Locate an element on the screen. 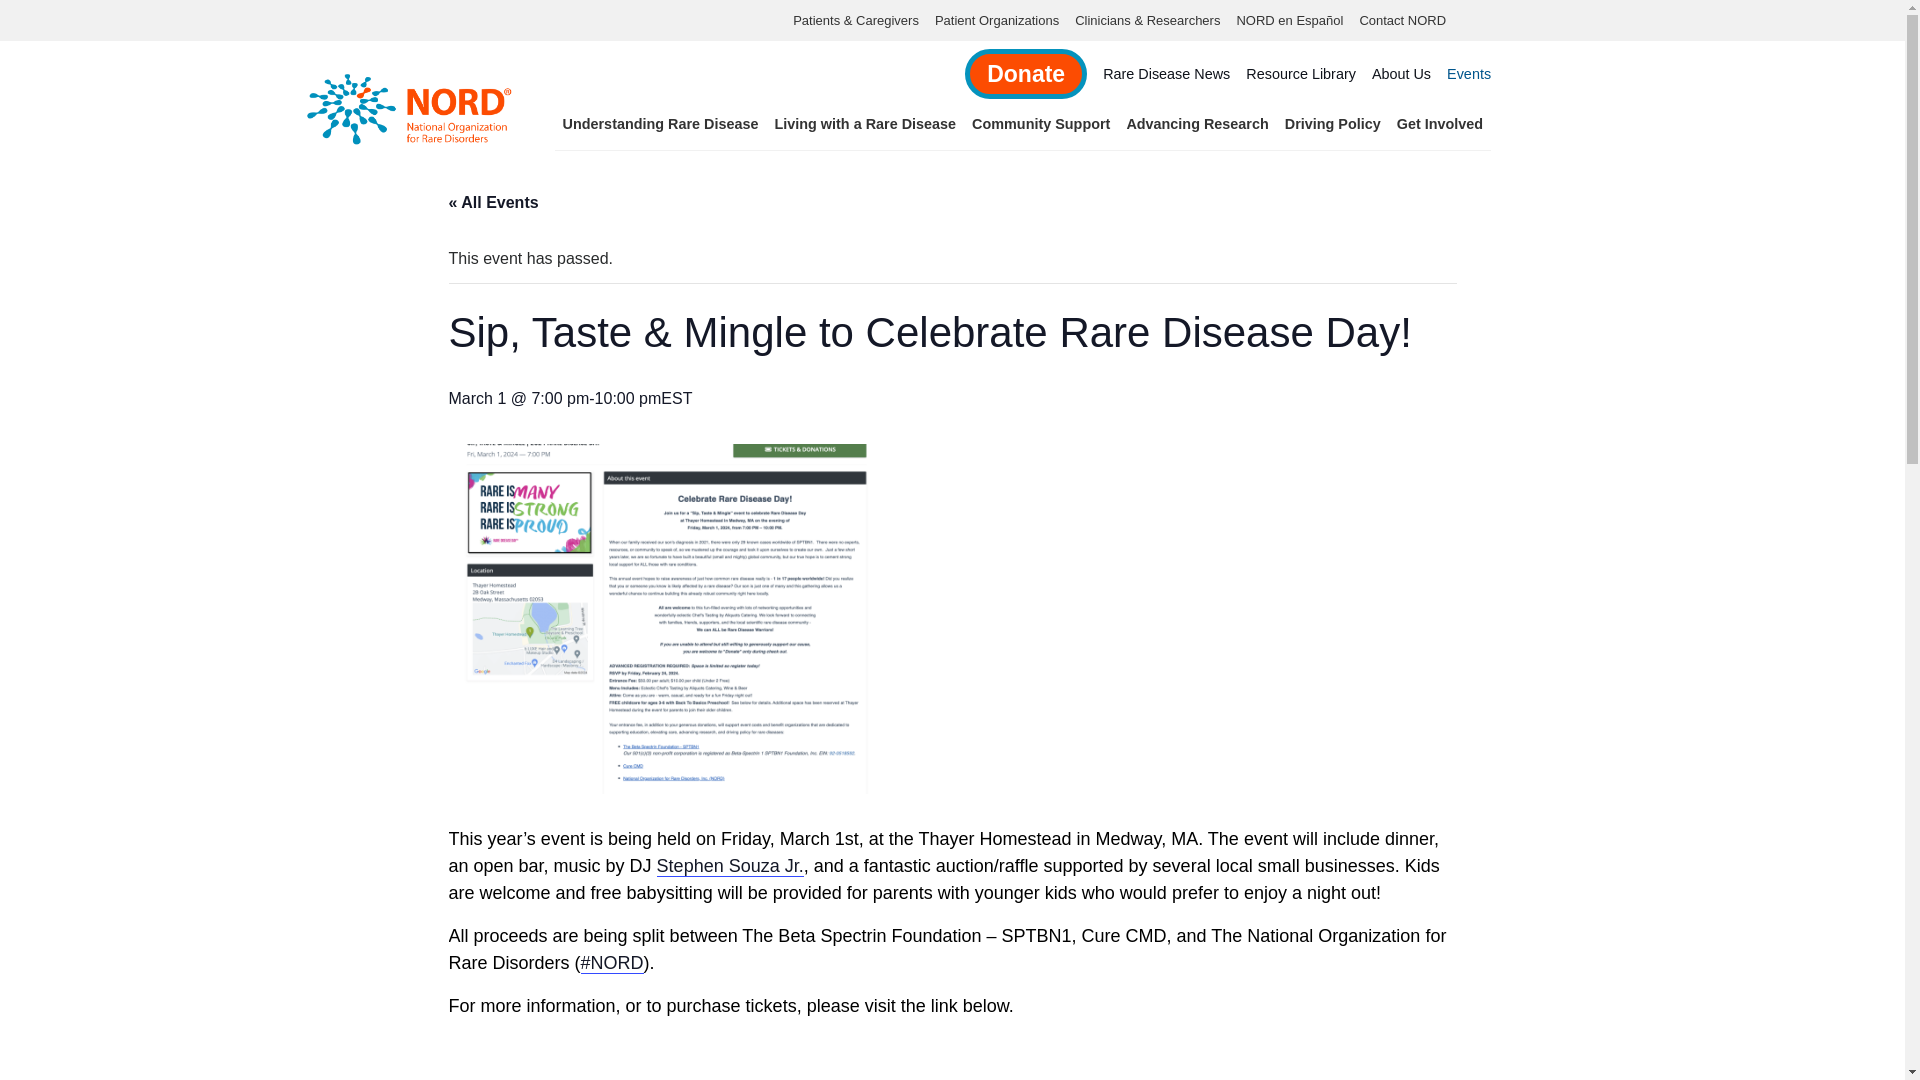  Contact NORD is located at coordinates (1402, 20).